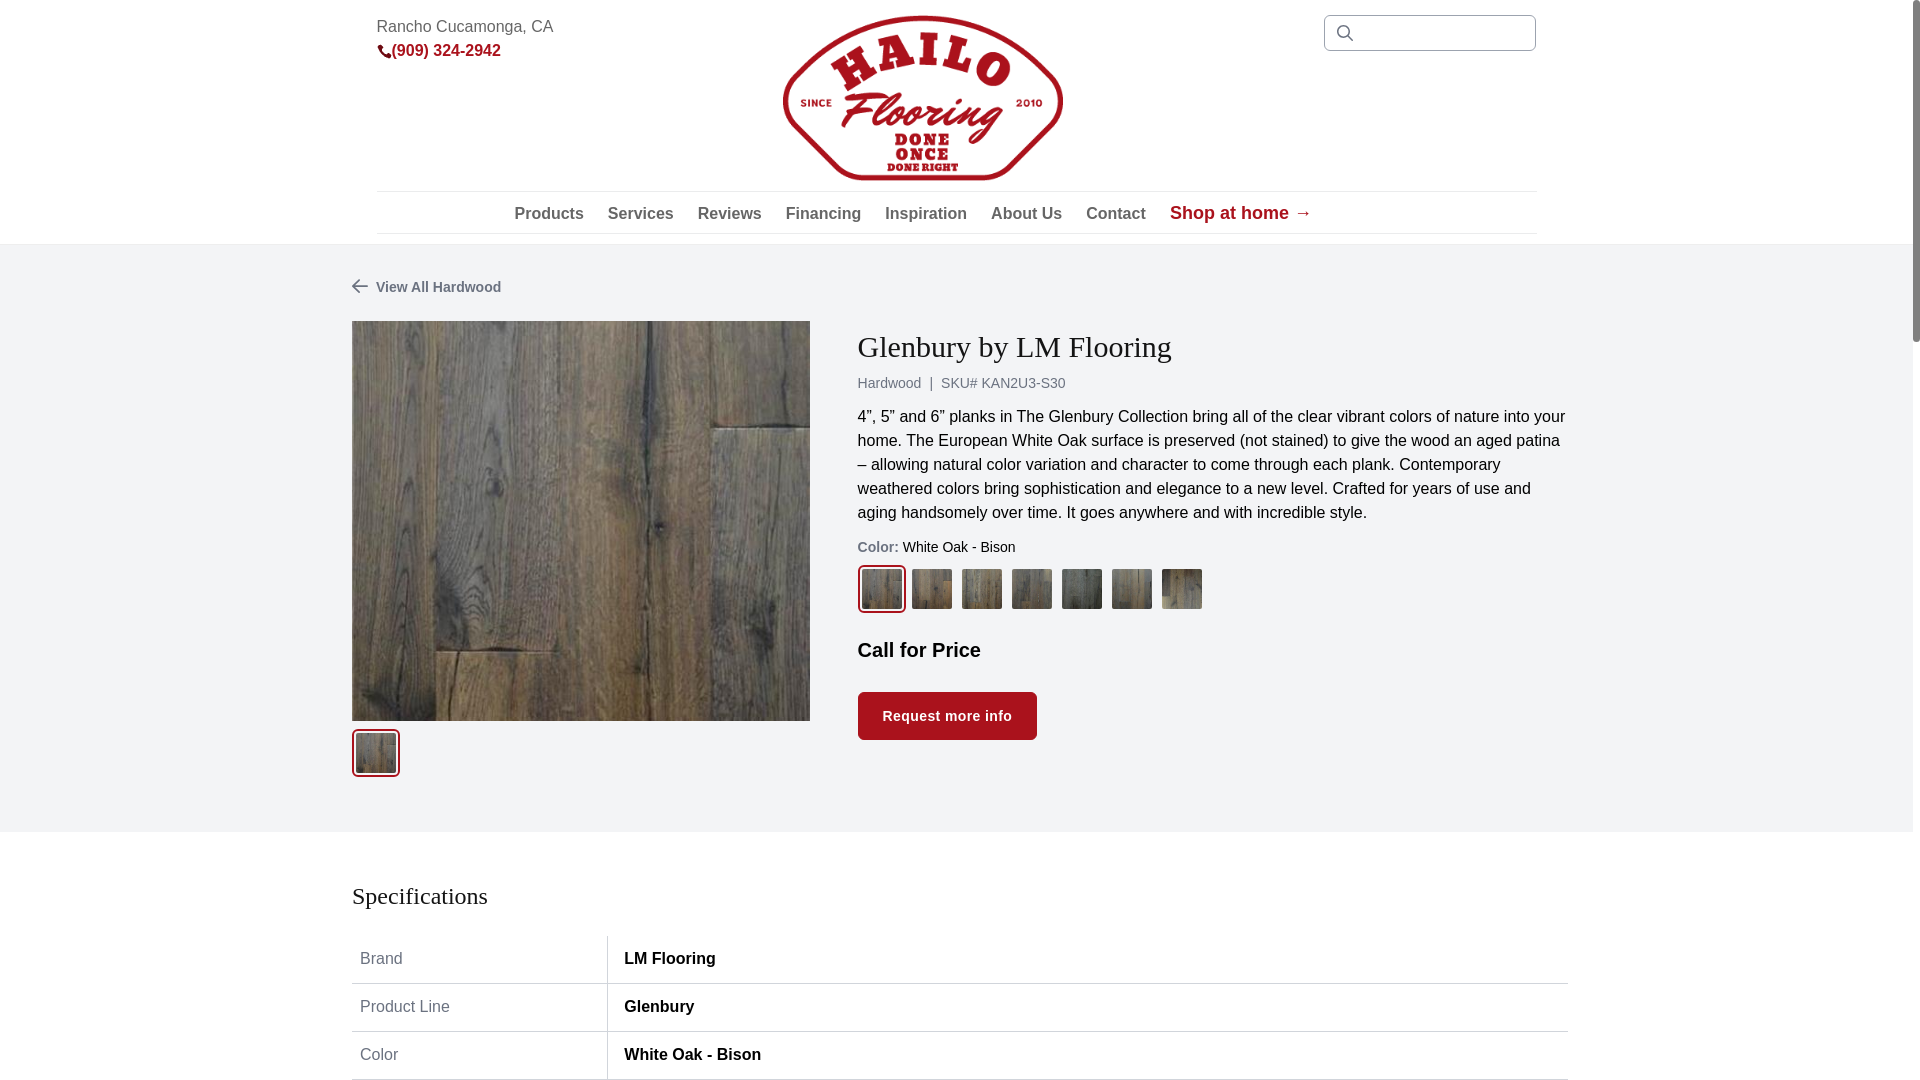  Describe the element at coordinates (640, 213) in the screenshot. I see `Services` at that location.